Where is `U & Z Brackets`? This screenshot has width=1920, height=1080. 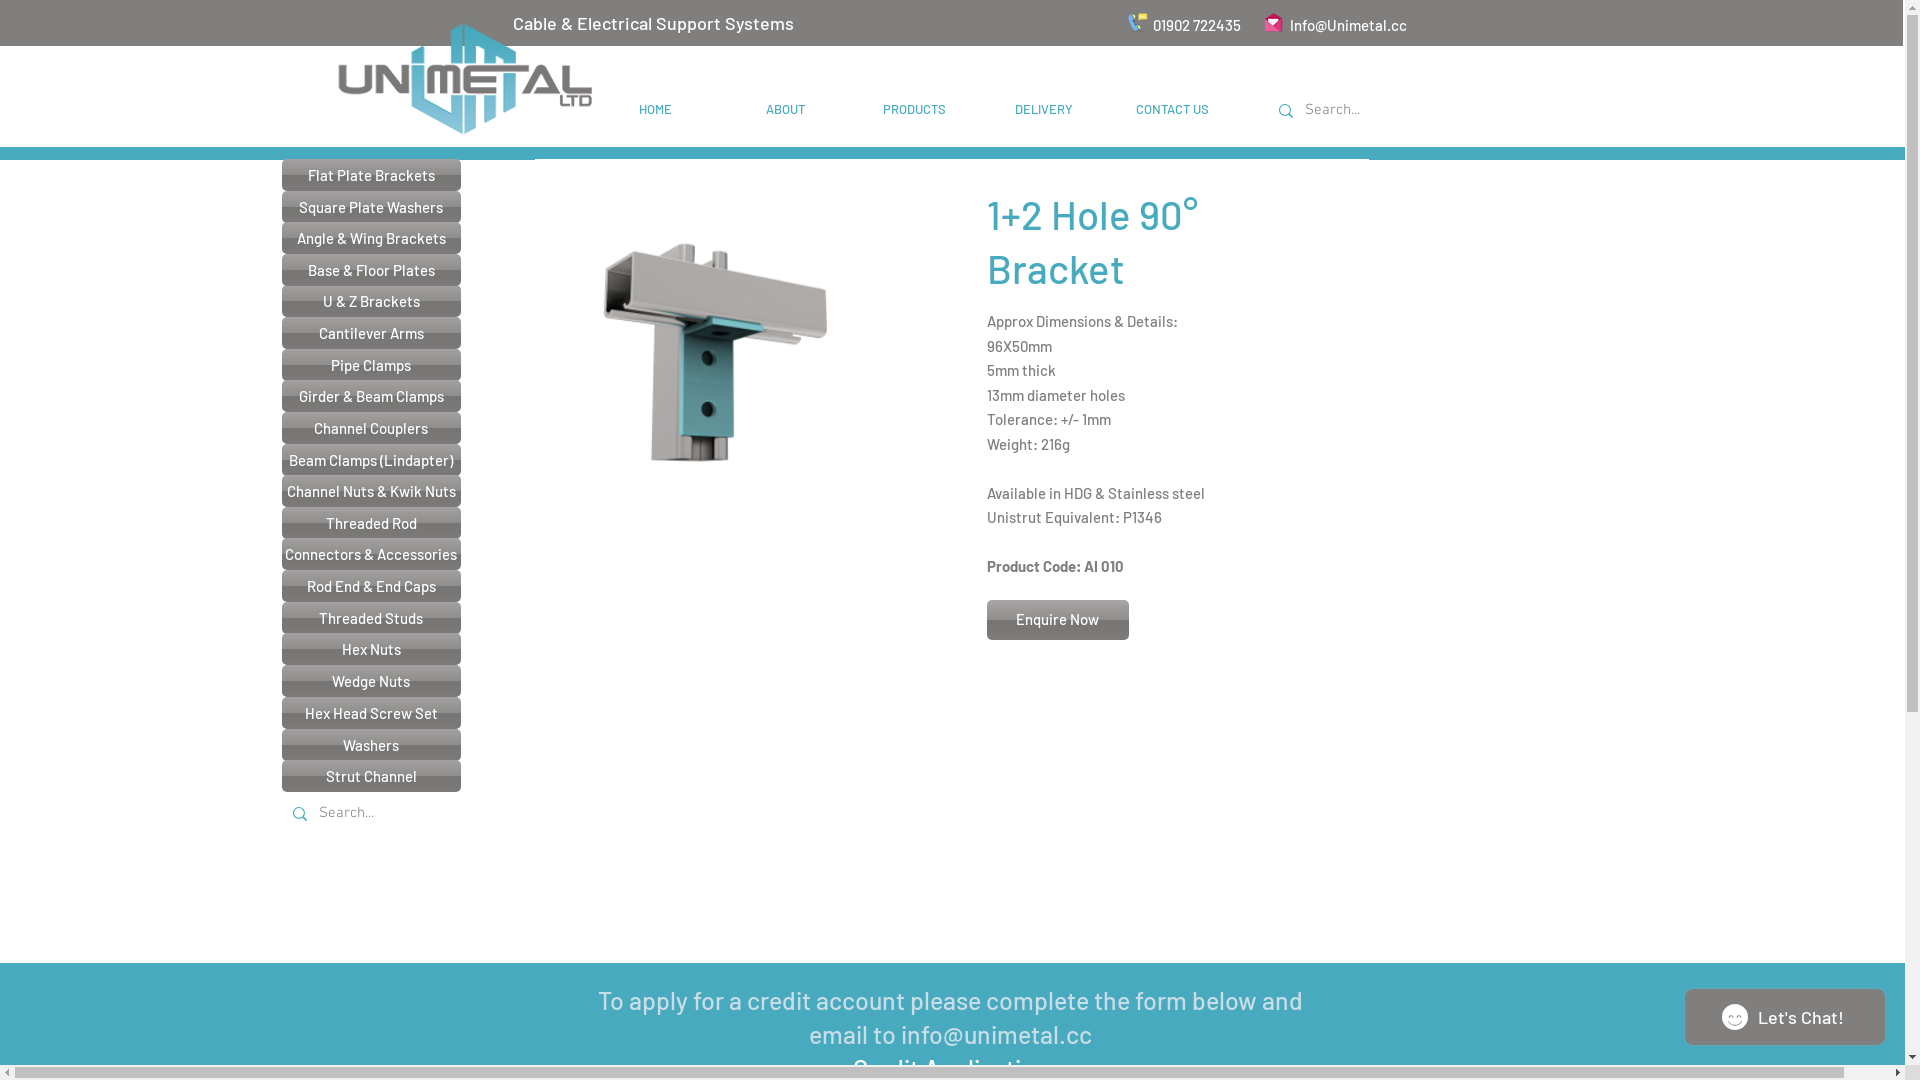 U & Z Brackets is located at coordinates (372, 301).